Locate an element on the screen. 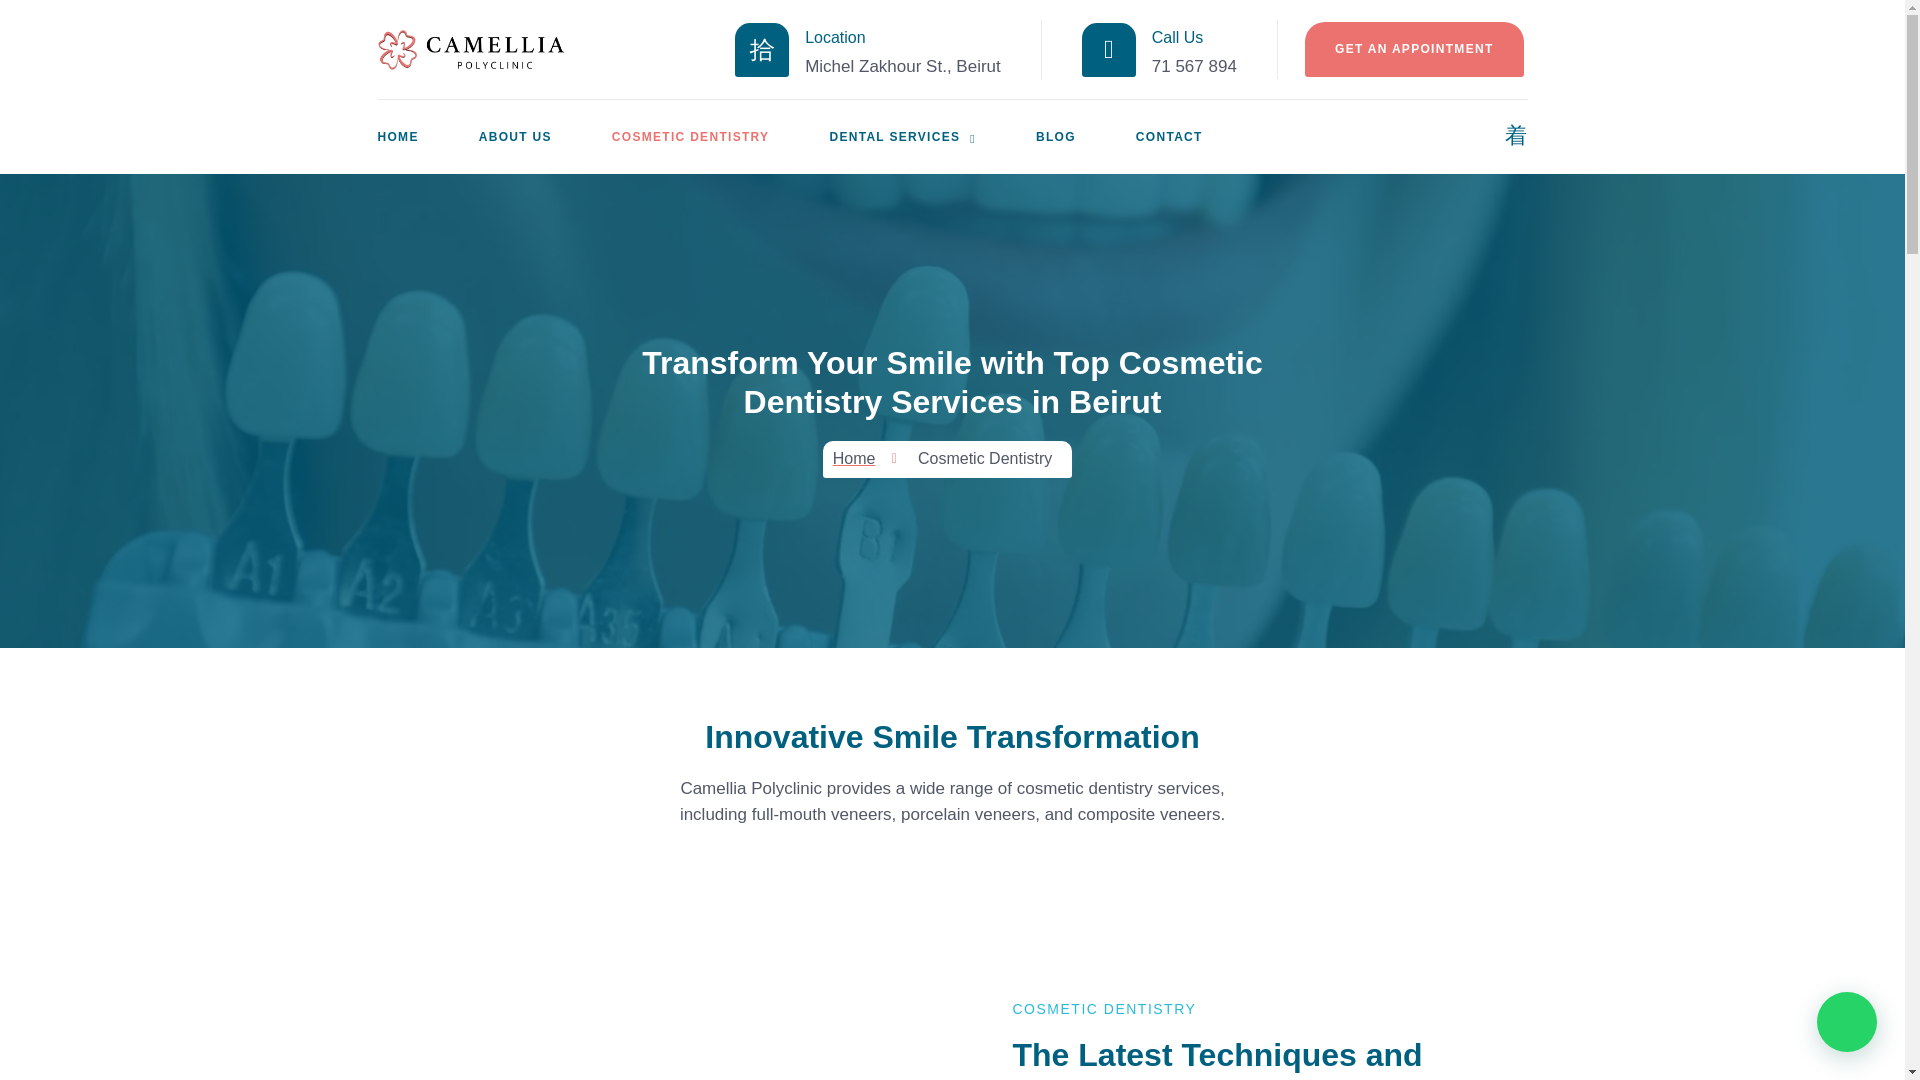  Location is located at coordinates (834, 38).